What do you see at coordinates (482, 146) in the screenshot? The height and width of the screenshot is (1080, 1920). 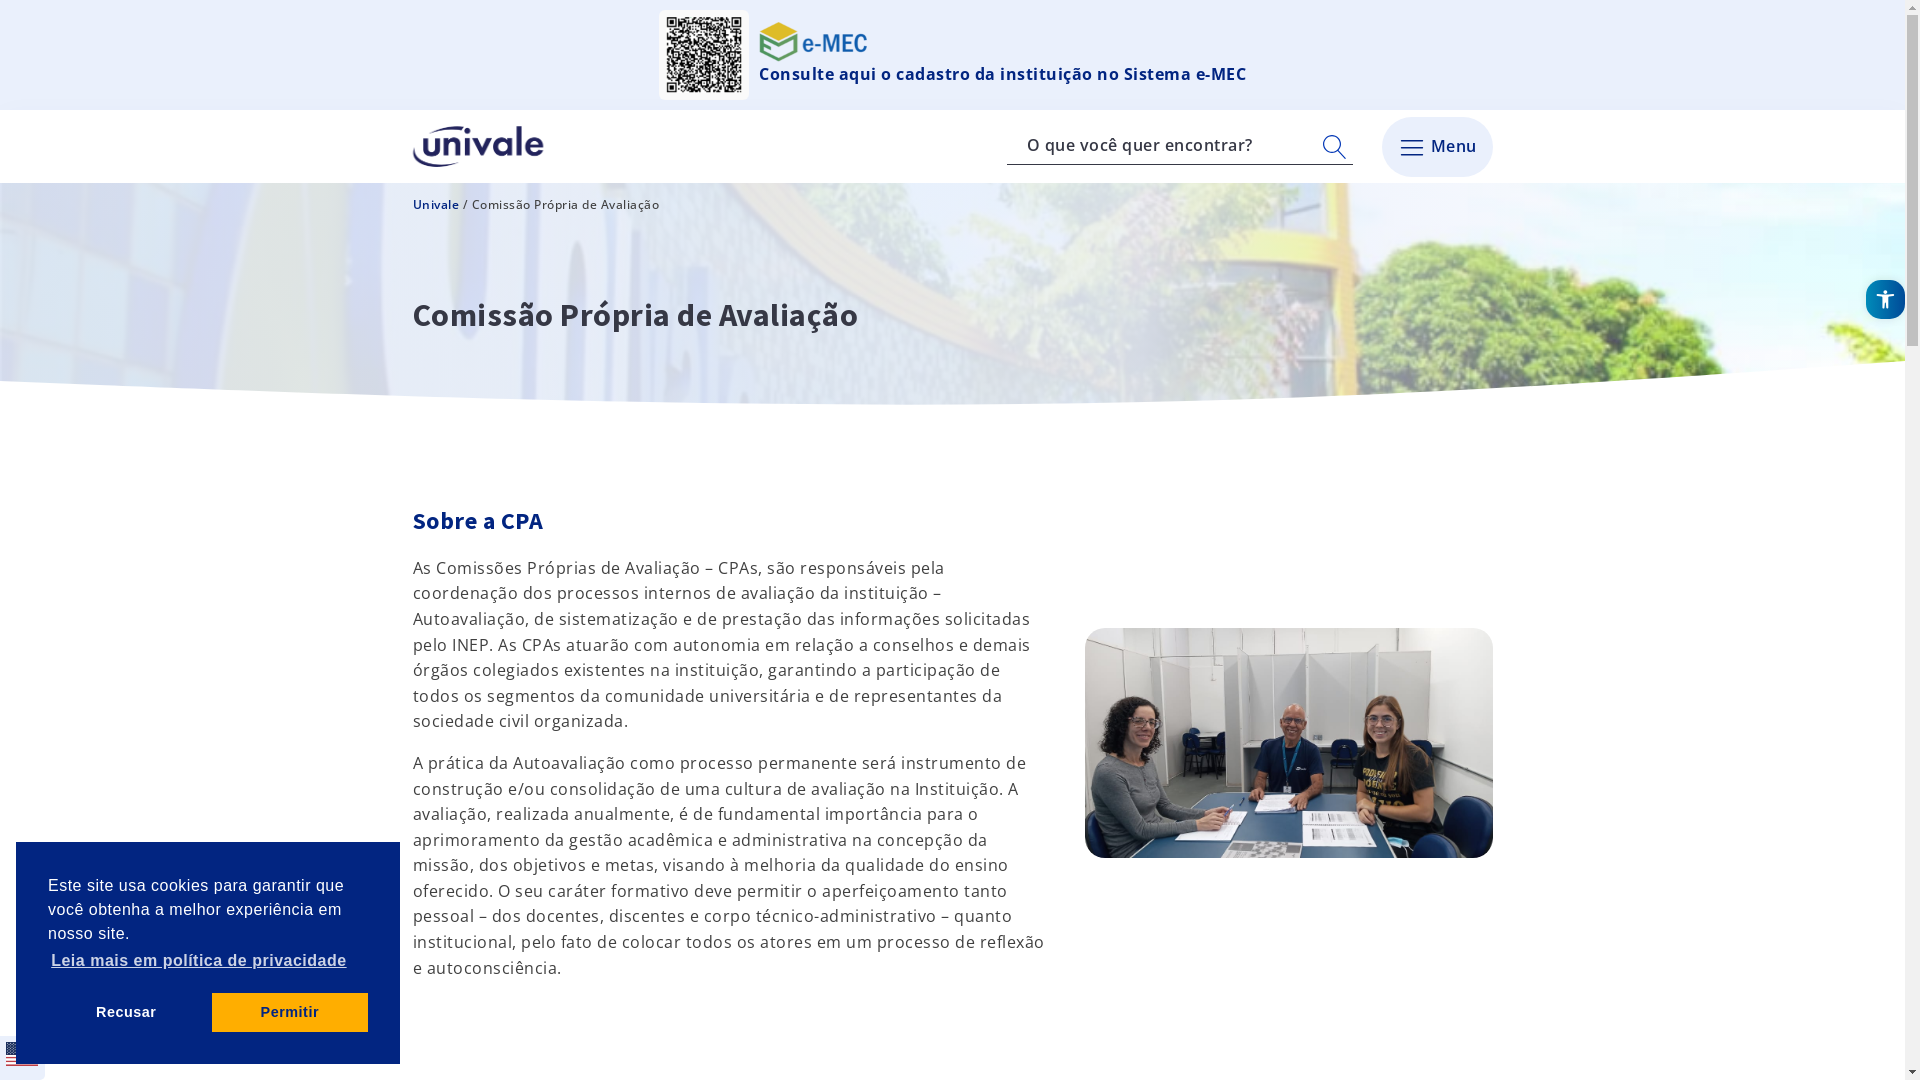 I see `Volte para a p'agina principal` at bounding box center [482, 146].